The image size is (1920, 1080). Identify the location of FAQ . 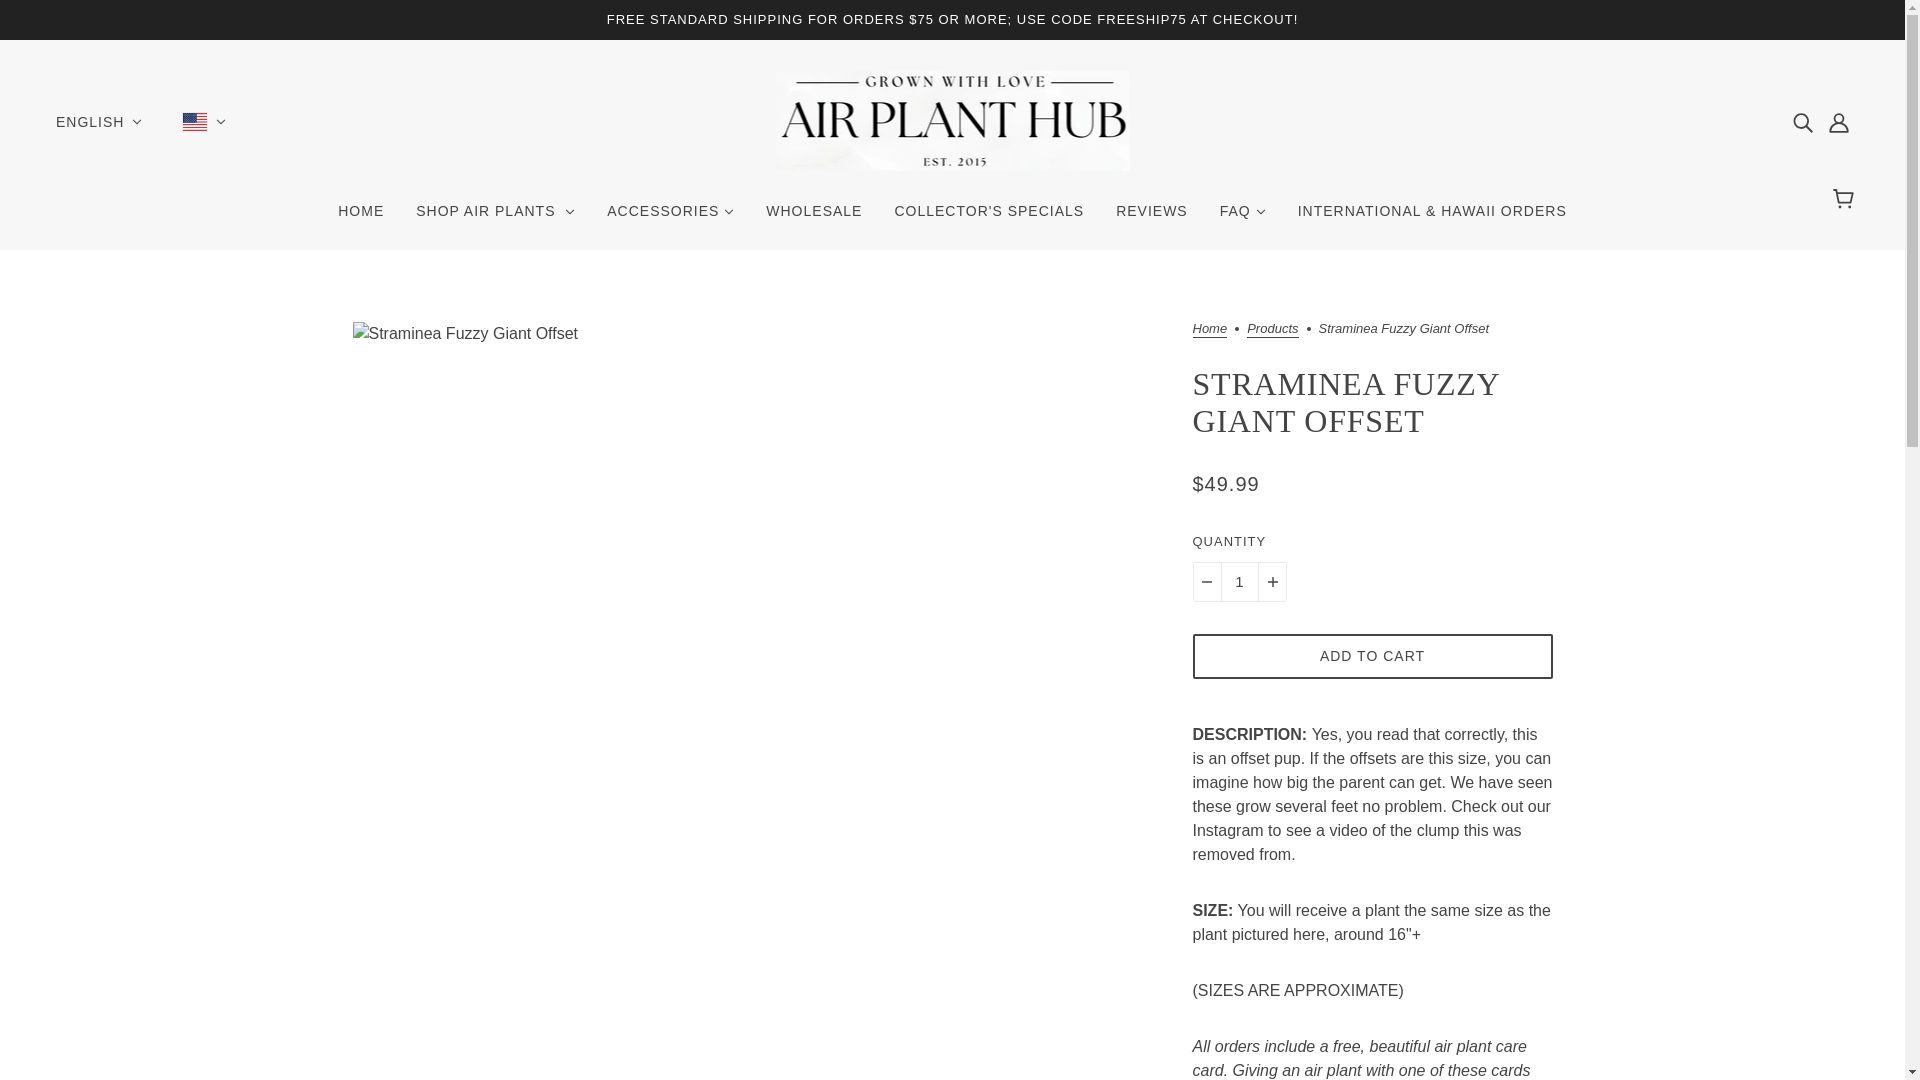
(1242, 218).